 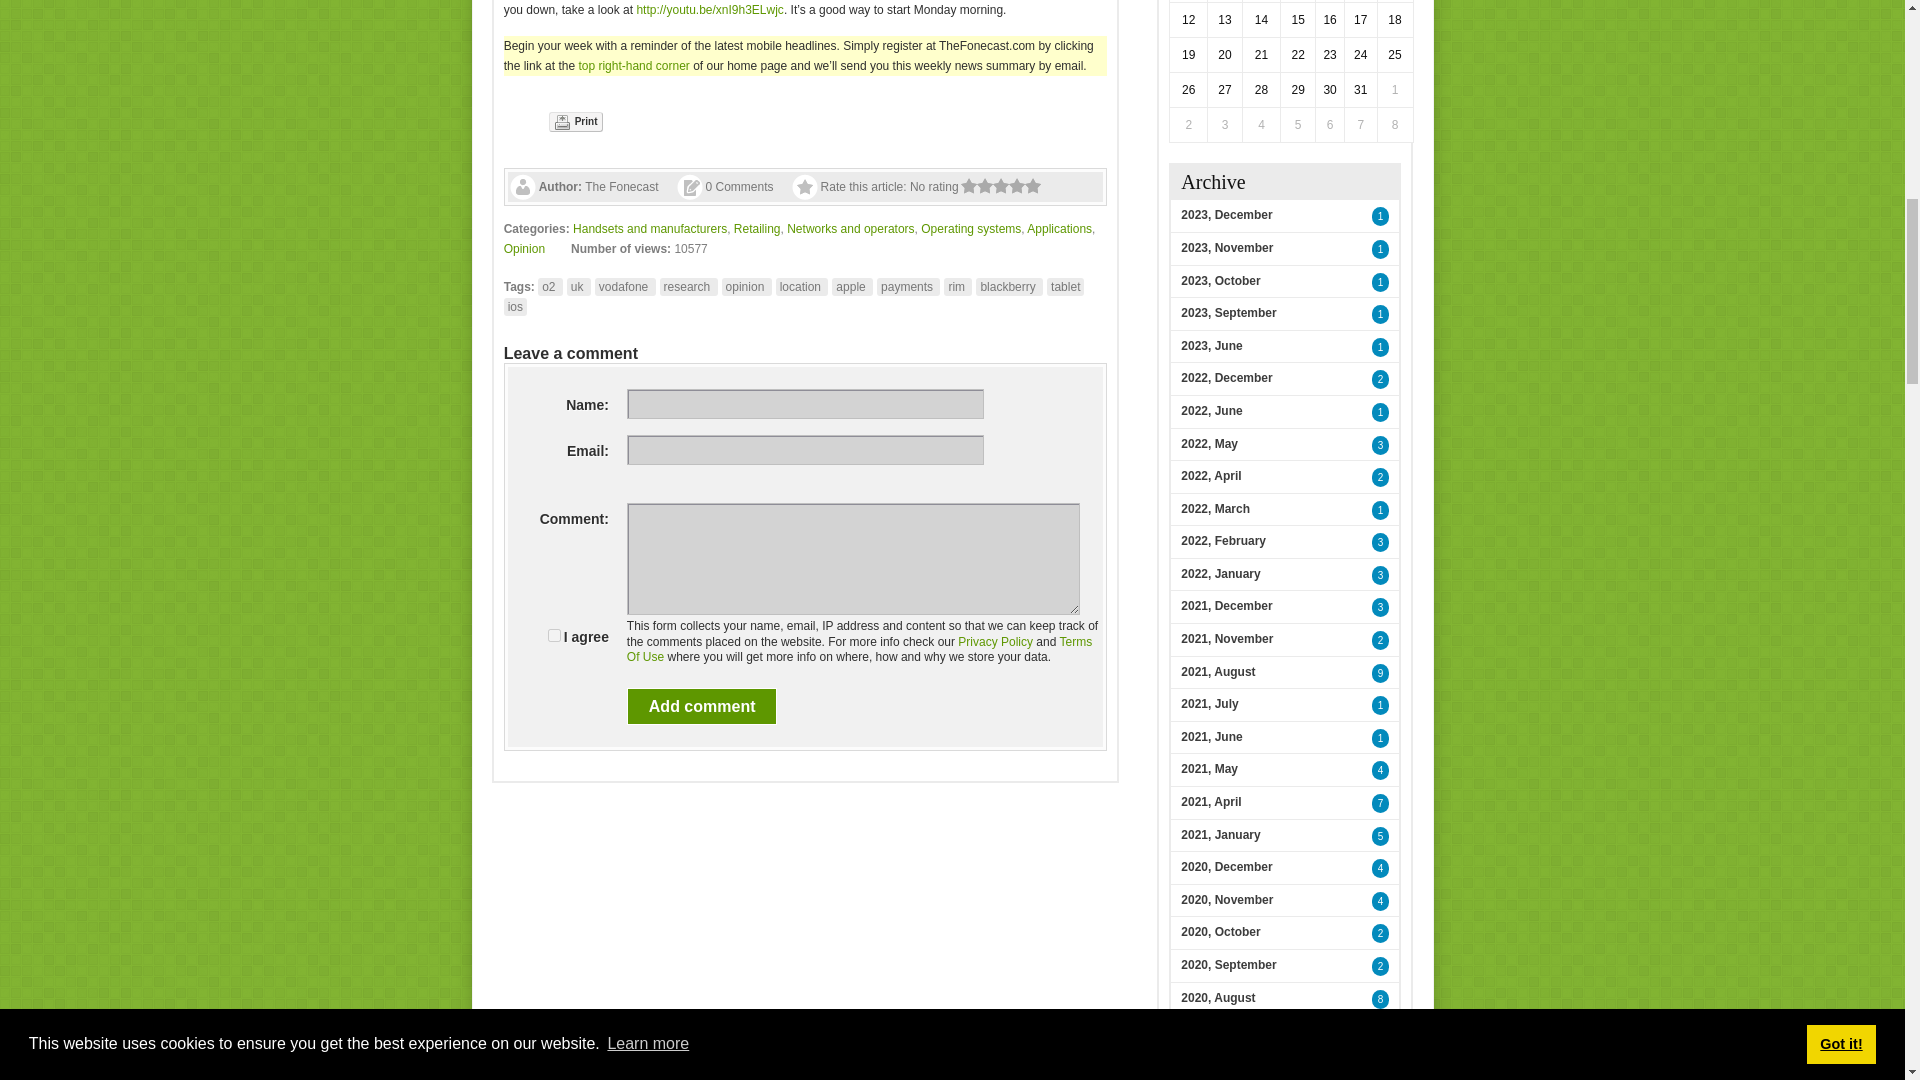 What do you see at coordinates (554, 634) in the screenshot?
I see `on` at bounding box center [554, 634].